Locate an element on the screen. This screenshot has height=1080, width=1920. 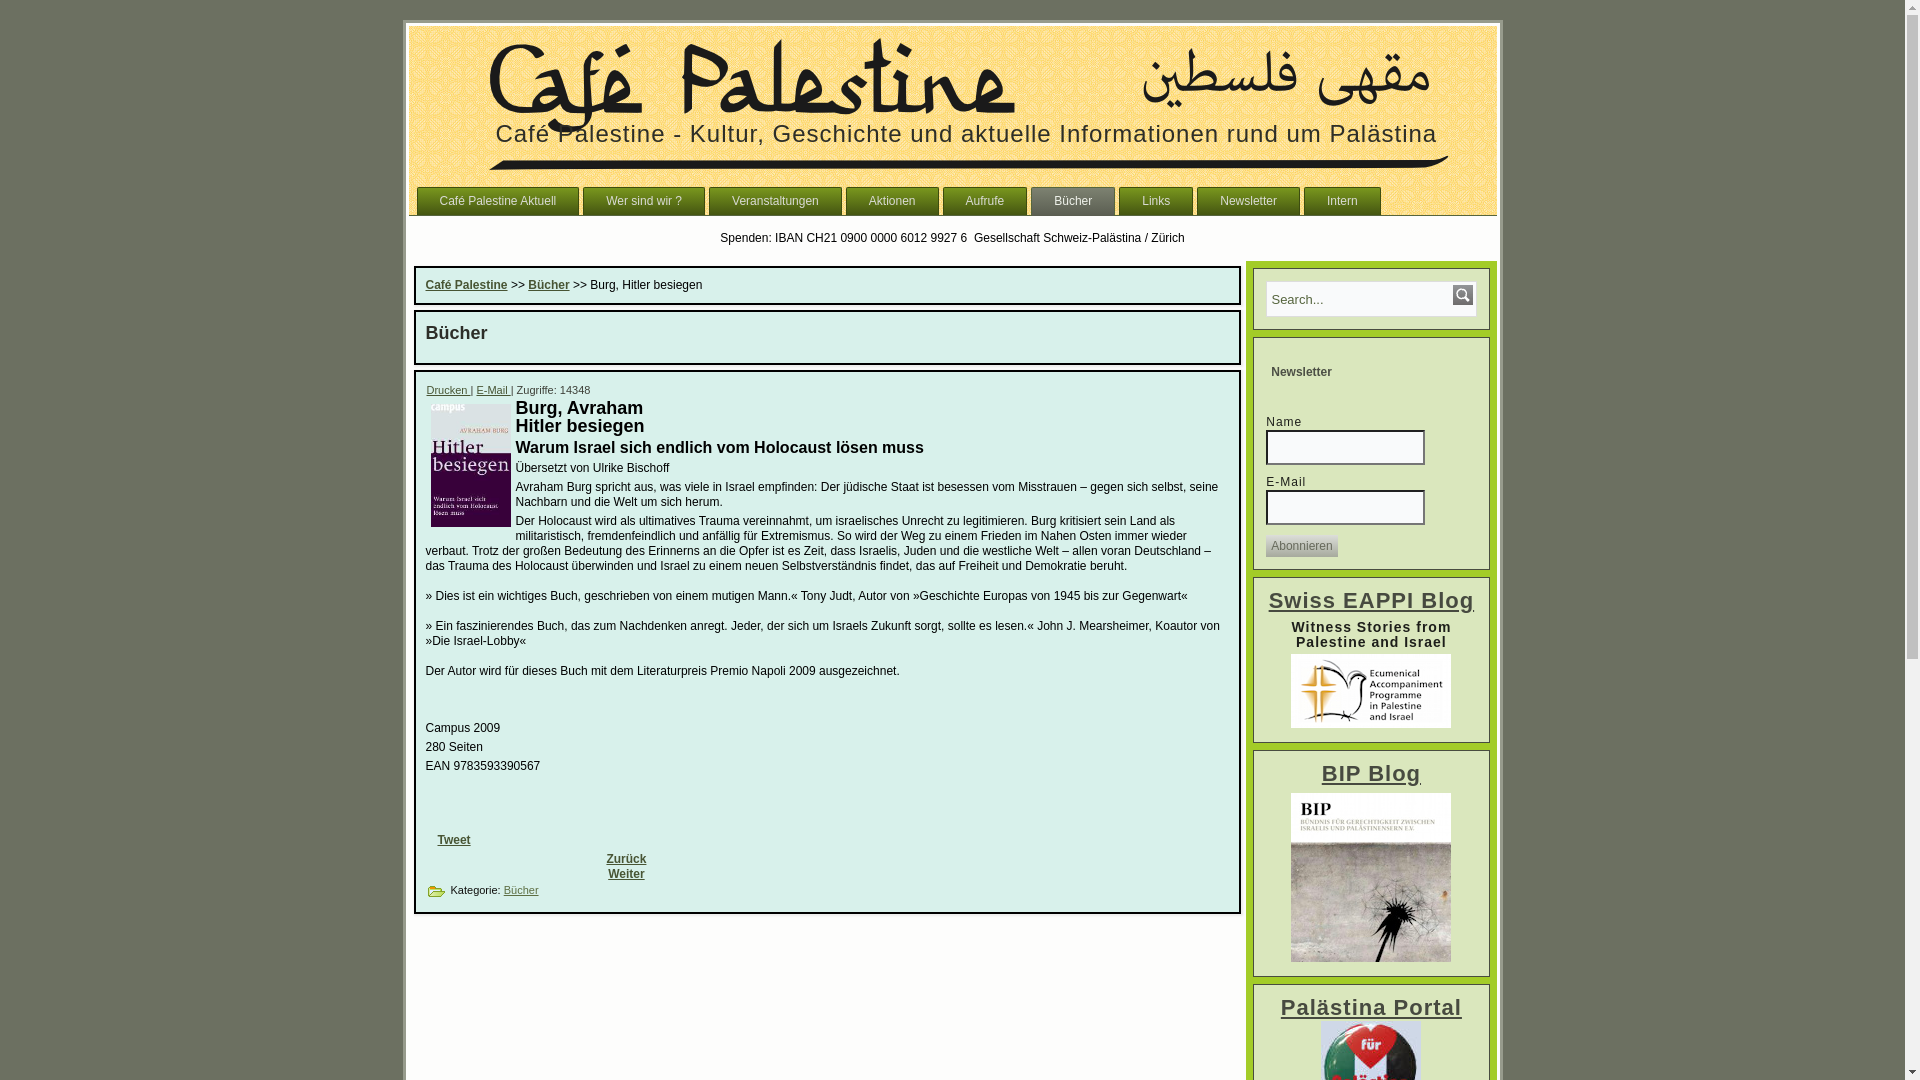
BIP Blog is located at coordinates (1372, 774).